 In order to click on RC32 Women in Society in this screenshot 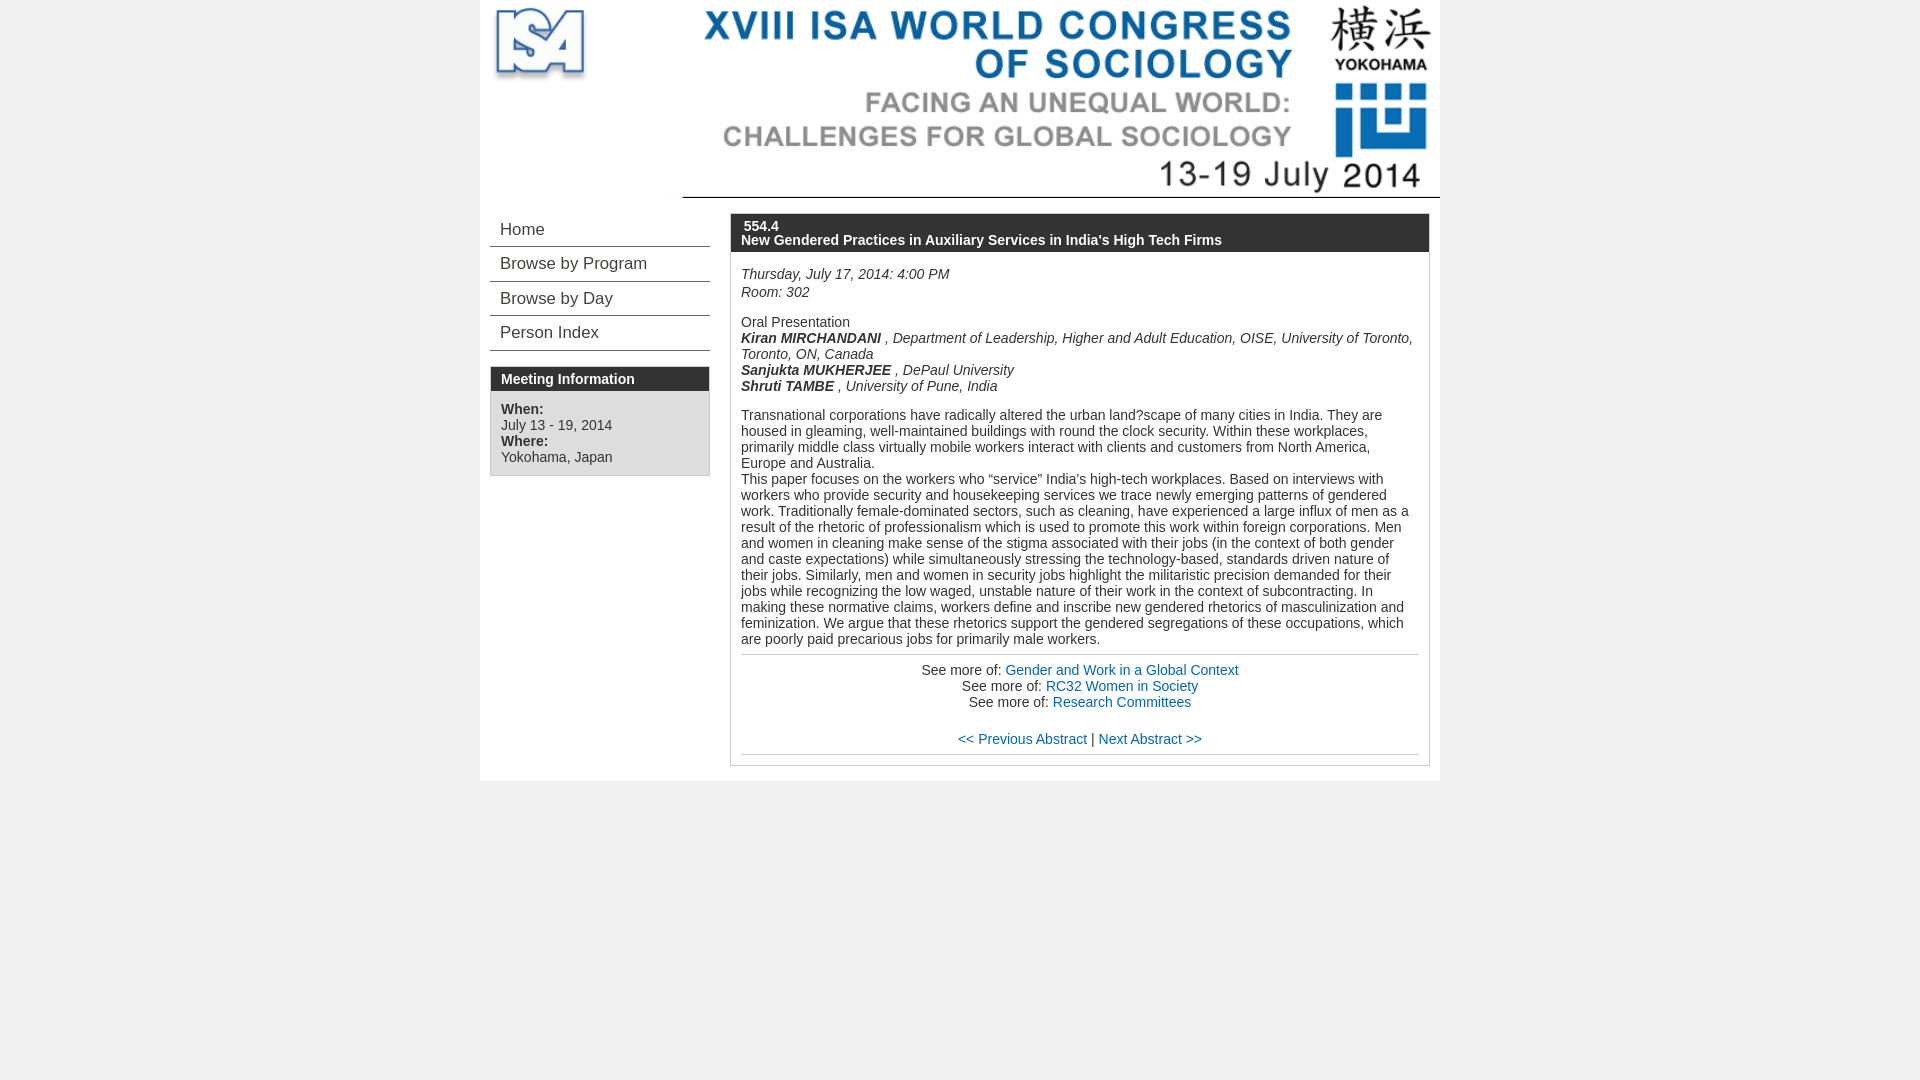, I will do `click(1122, 686)`.